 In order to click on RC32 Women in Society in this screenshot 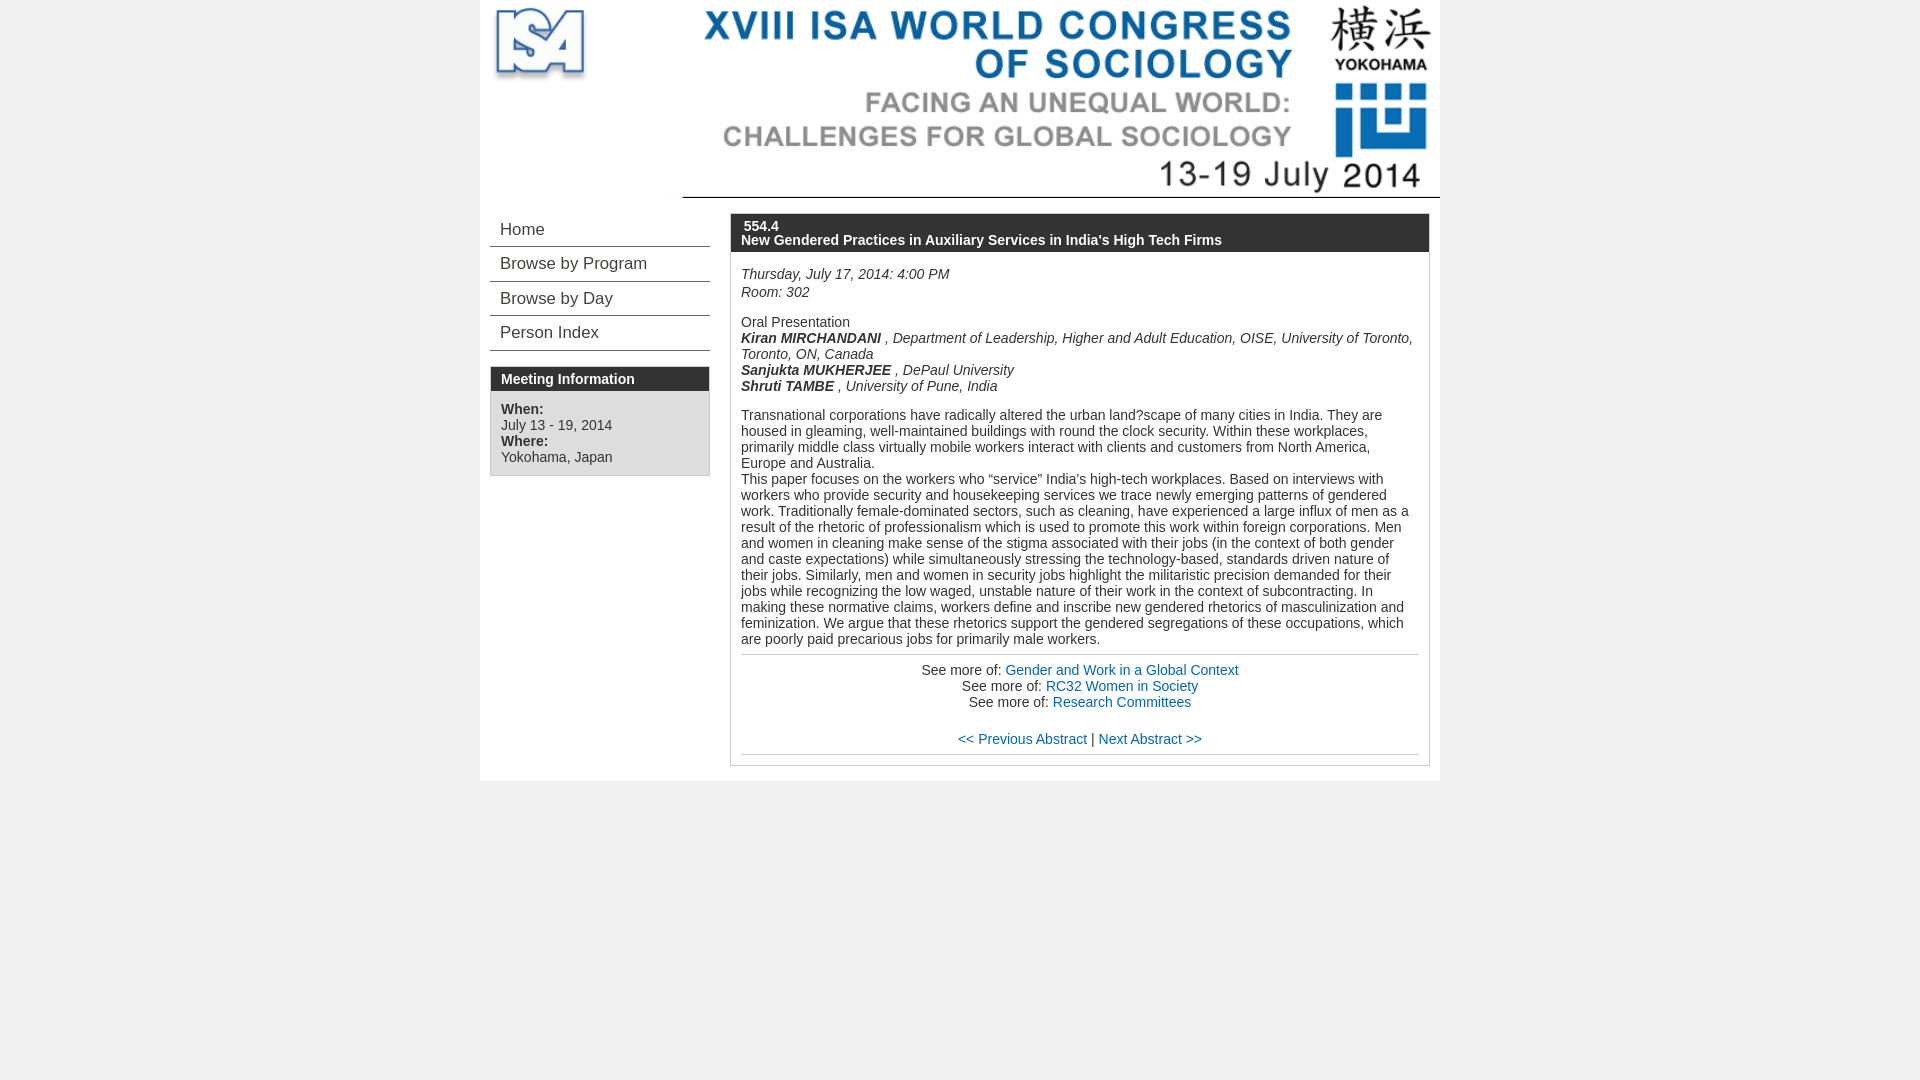, I will do `click(1122, 686)`.